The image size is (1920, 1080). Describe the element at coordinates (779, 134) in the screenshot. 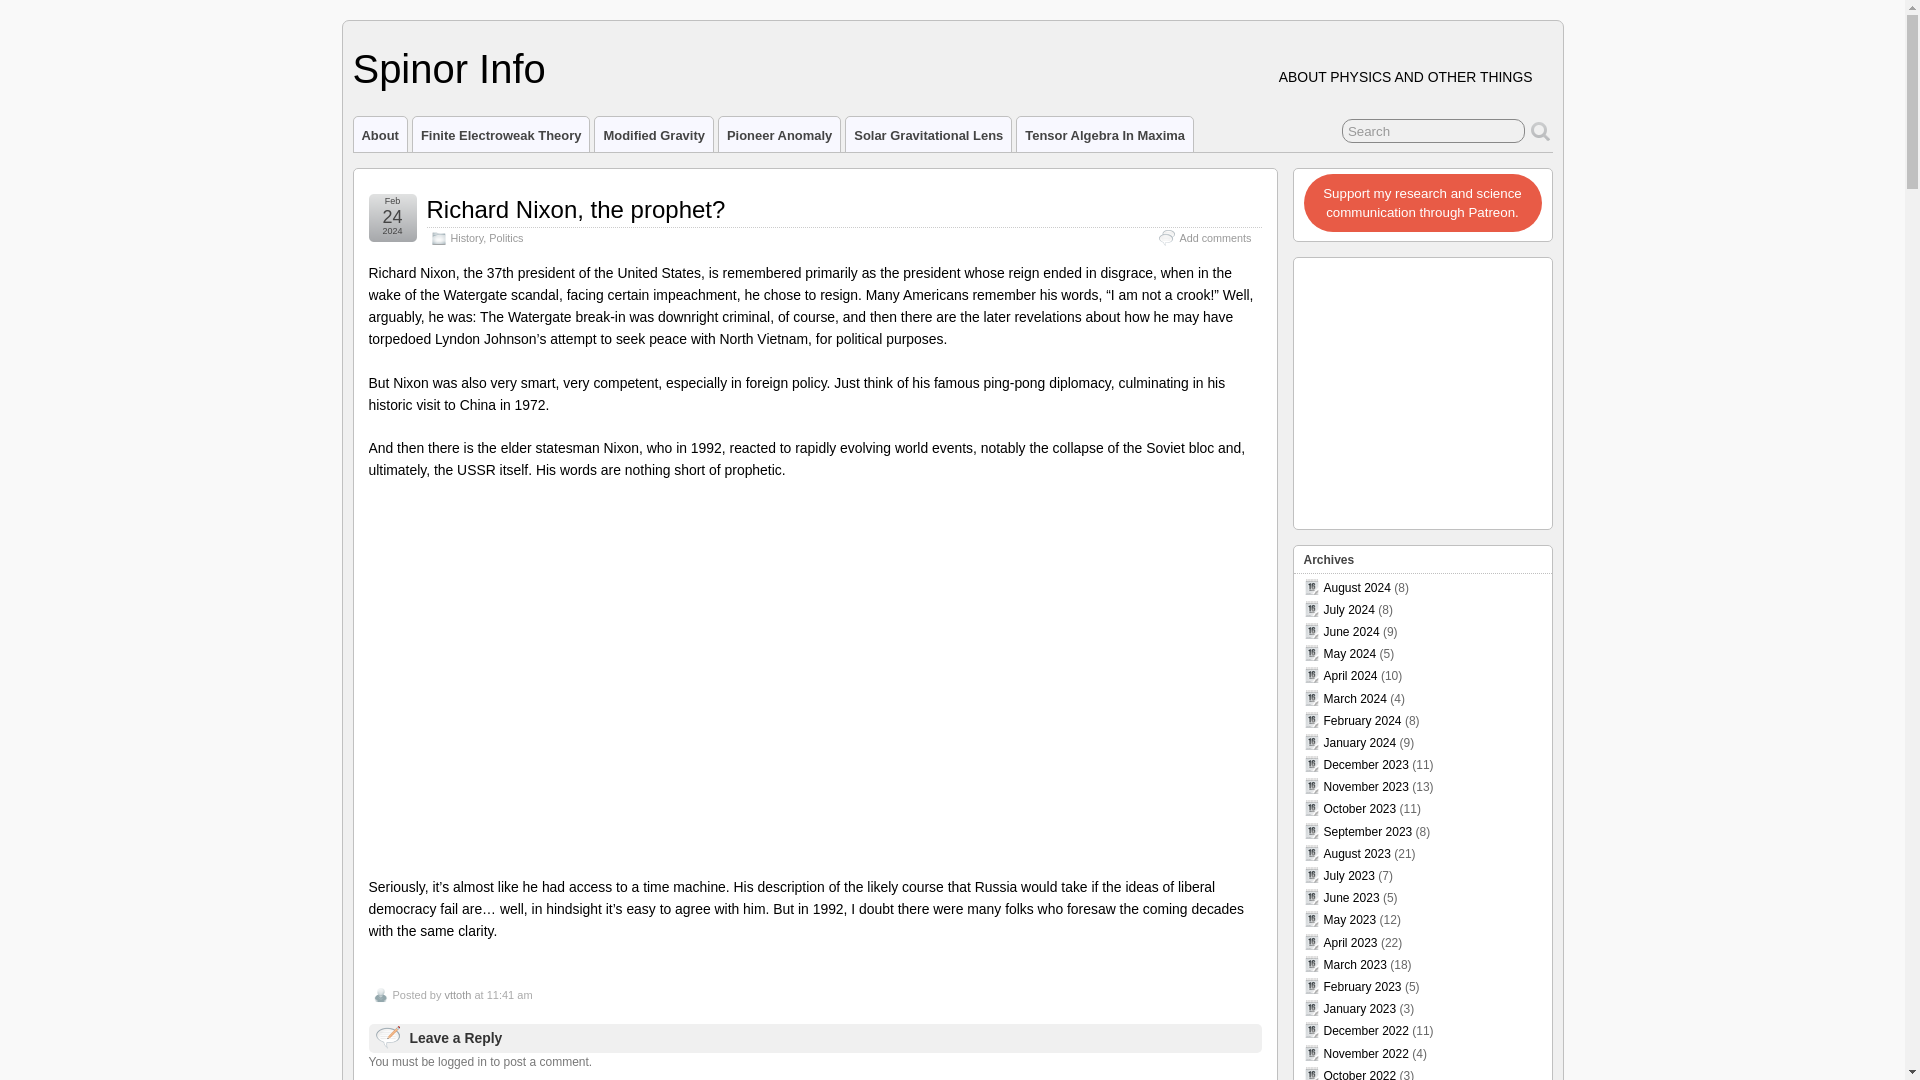

I see `Pioneer Anomaly` at that location.